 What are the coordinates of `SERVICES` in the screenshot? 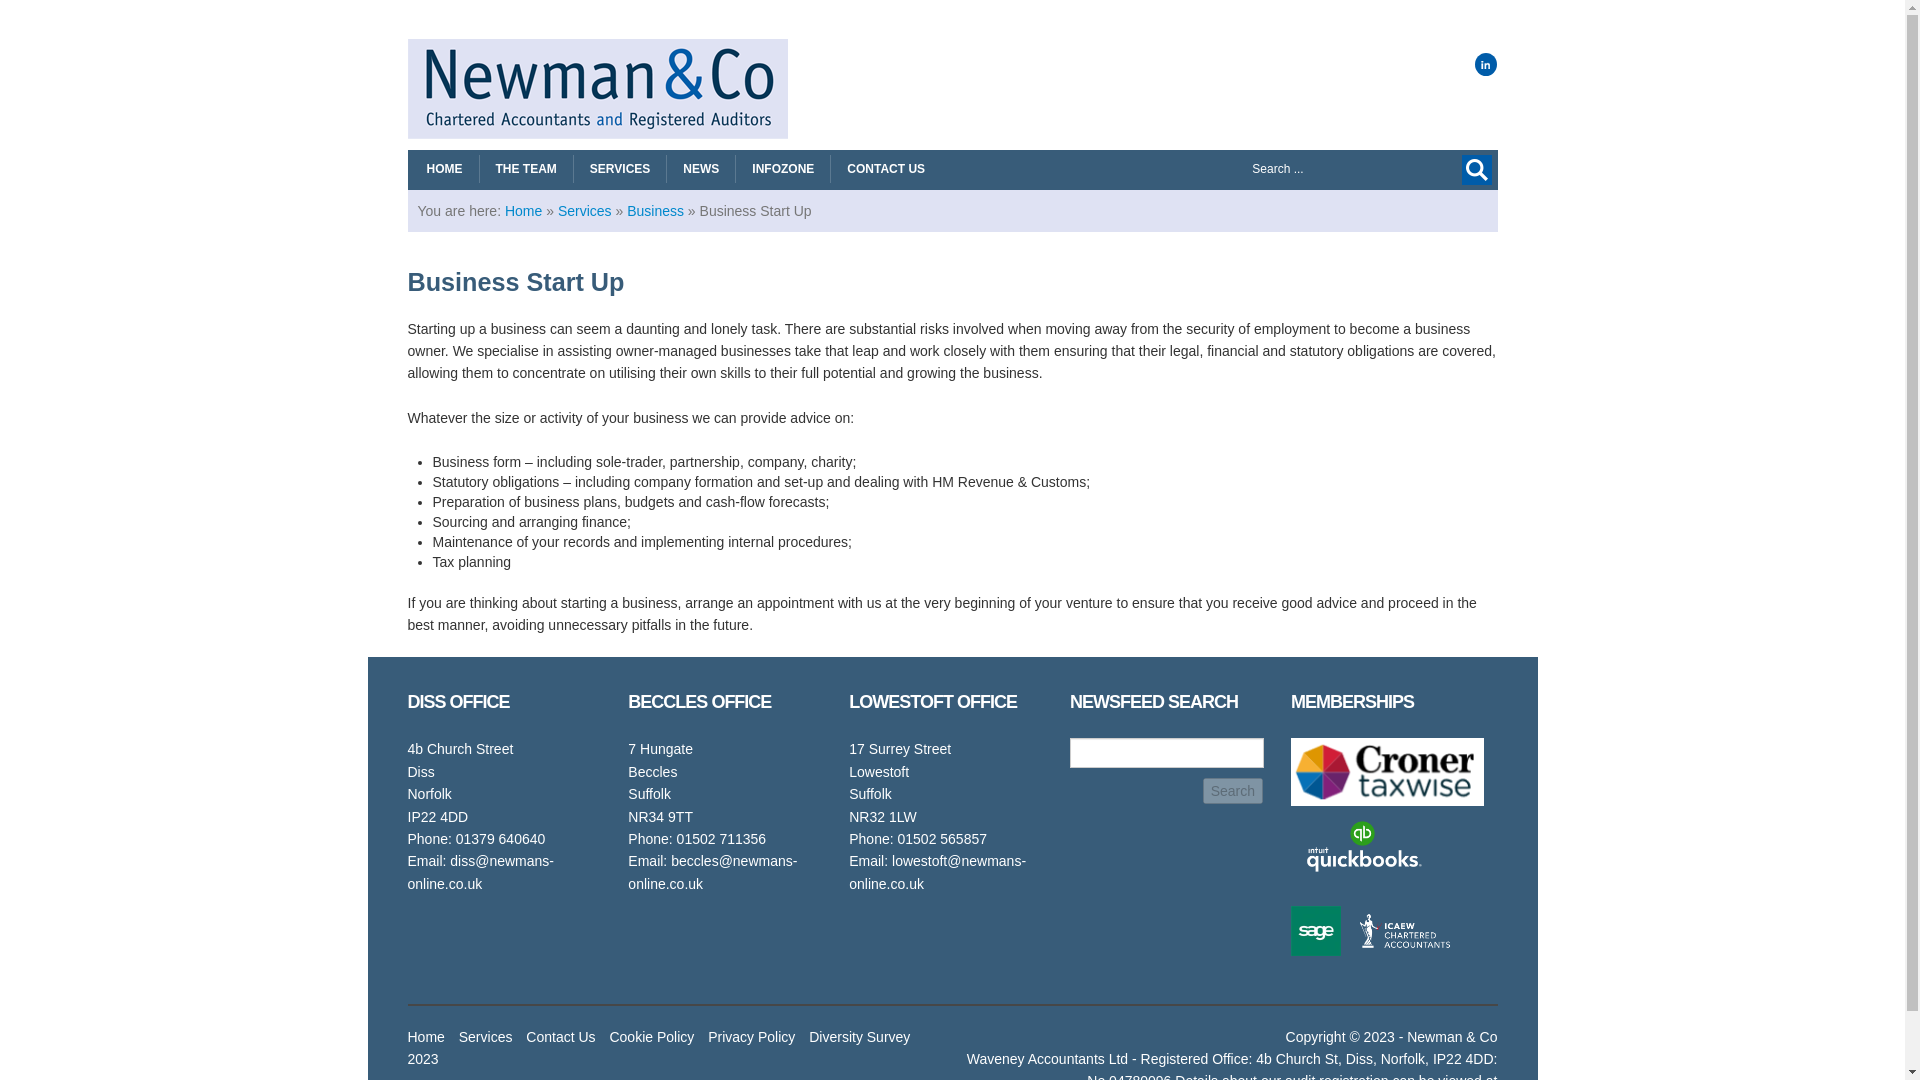 It's located at (620, 168).